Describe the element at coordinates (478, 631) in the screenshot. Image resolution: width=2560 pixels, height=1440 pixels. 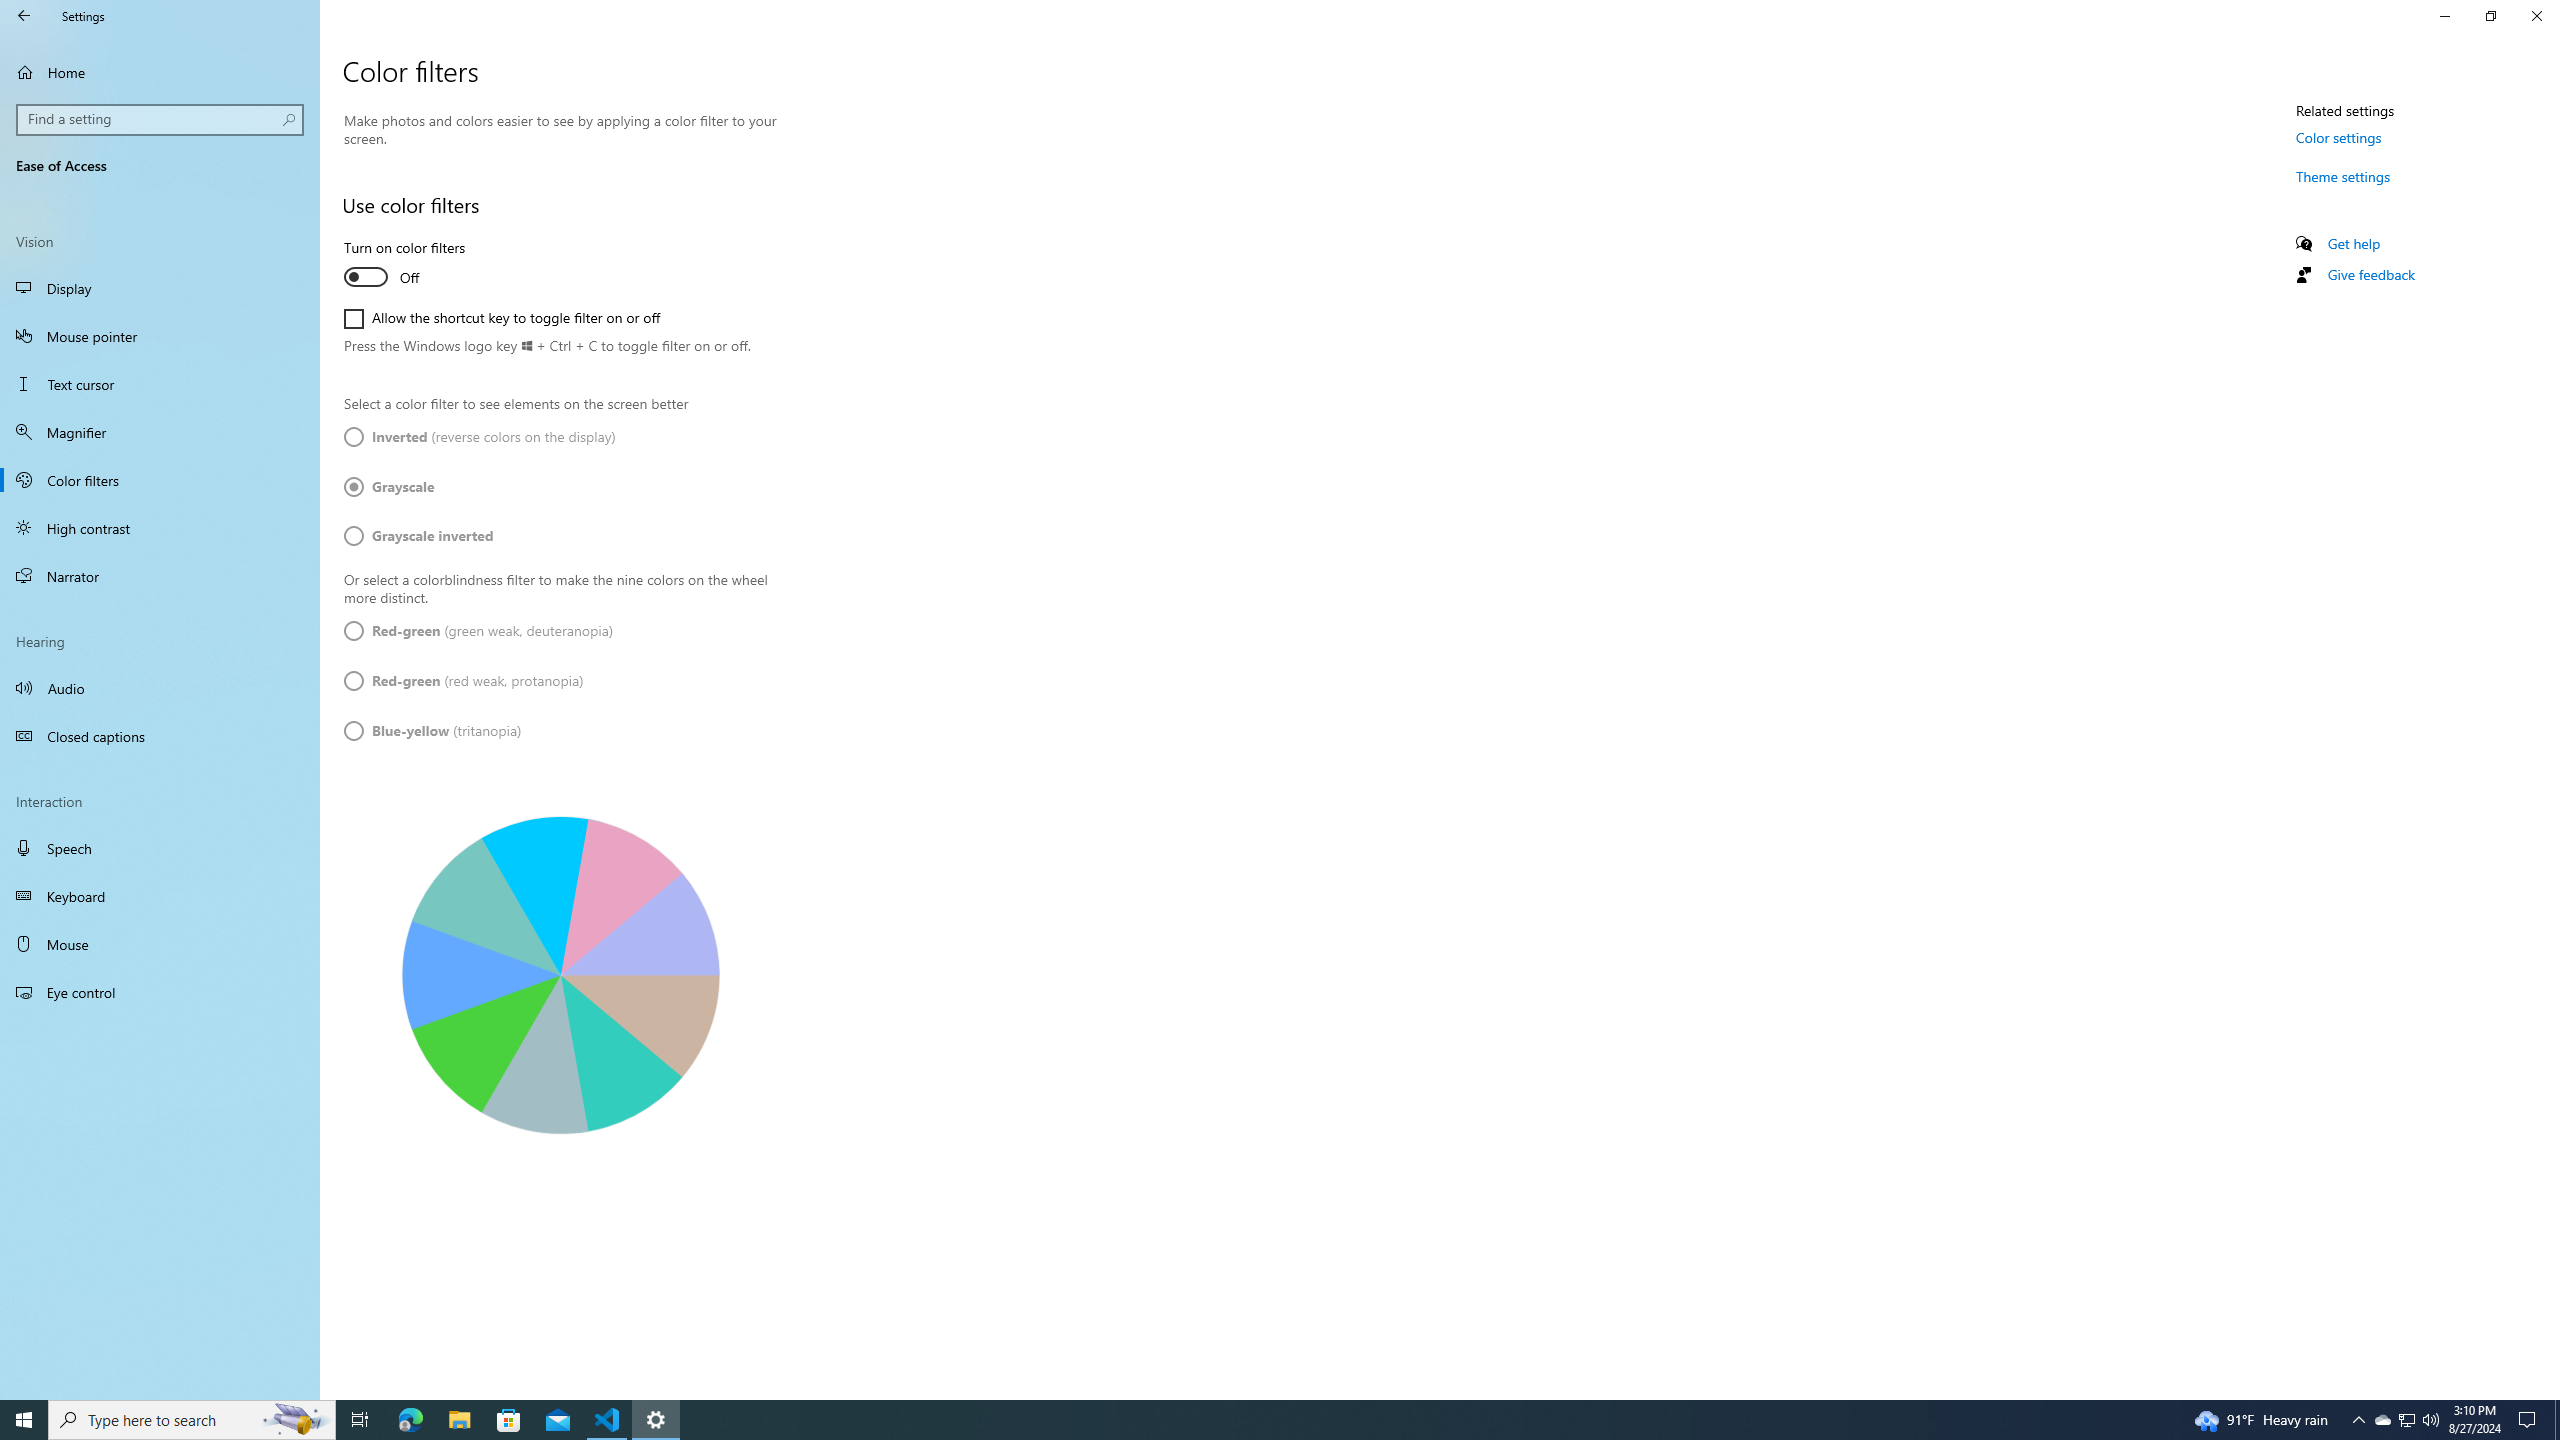
I see `Red-green (green weak, deuteranopia)` at that location.